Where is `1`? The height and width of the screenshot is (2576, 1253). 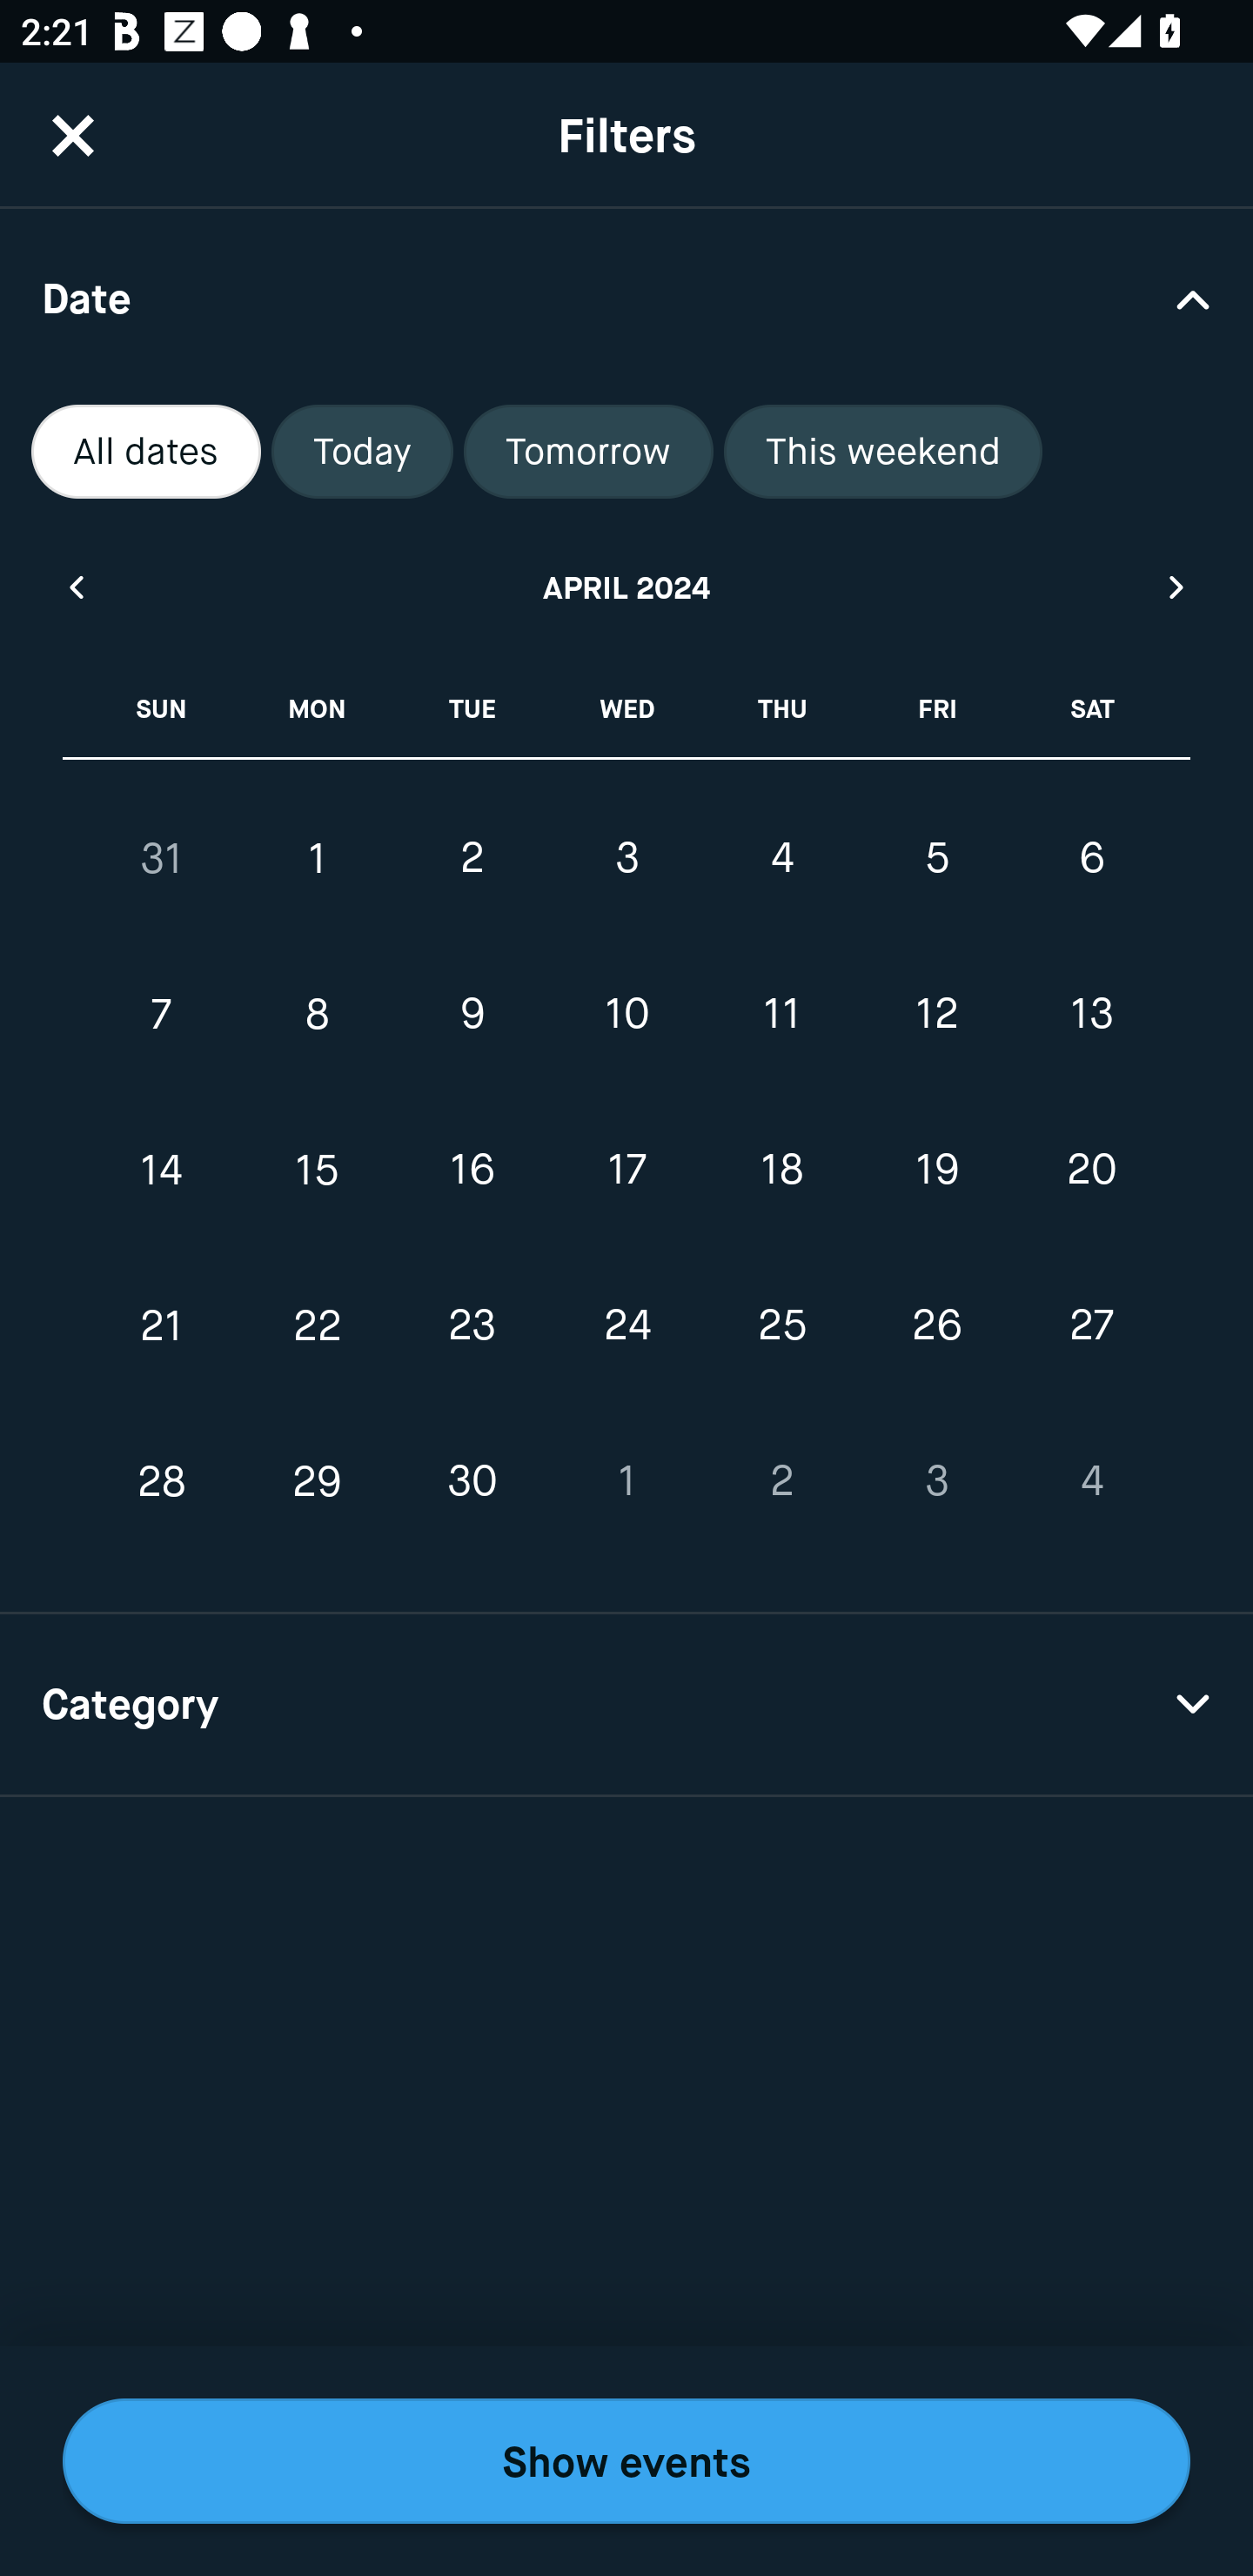 1 is located at coordinates (317, 858).